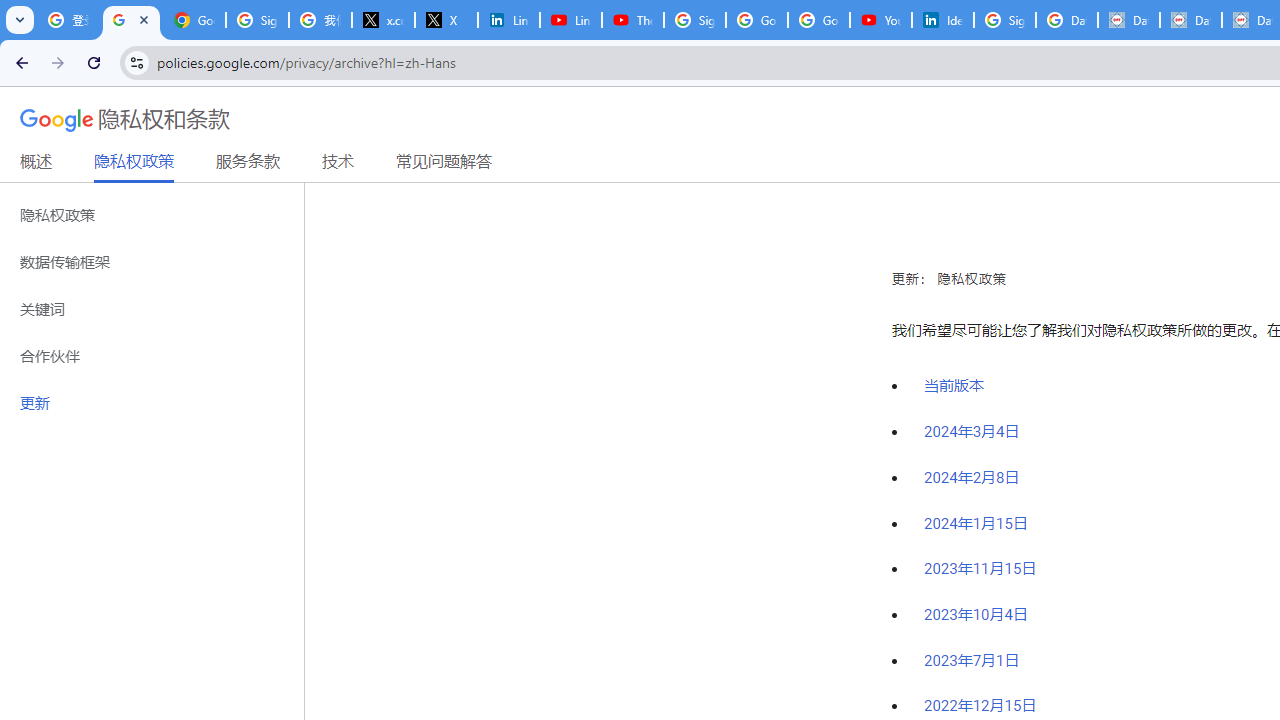 The width and height of the screenshot is (1280, 720). What do you see at coordinates (258, 20) in the screenshot?
I see `Sign in - Google Accounts` at bounding box center [258, 20].